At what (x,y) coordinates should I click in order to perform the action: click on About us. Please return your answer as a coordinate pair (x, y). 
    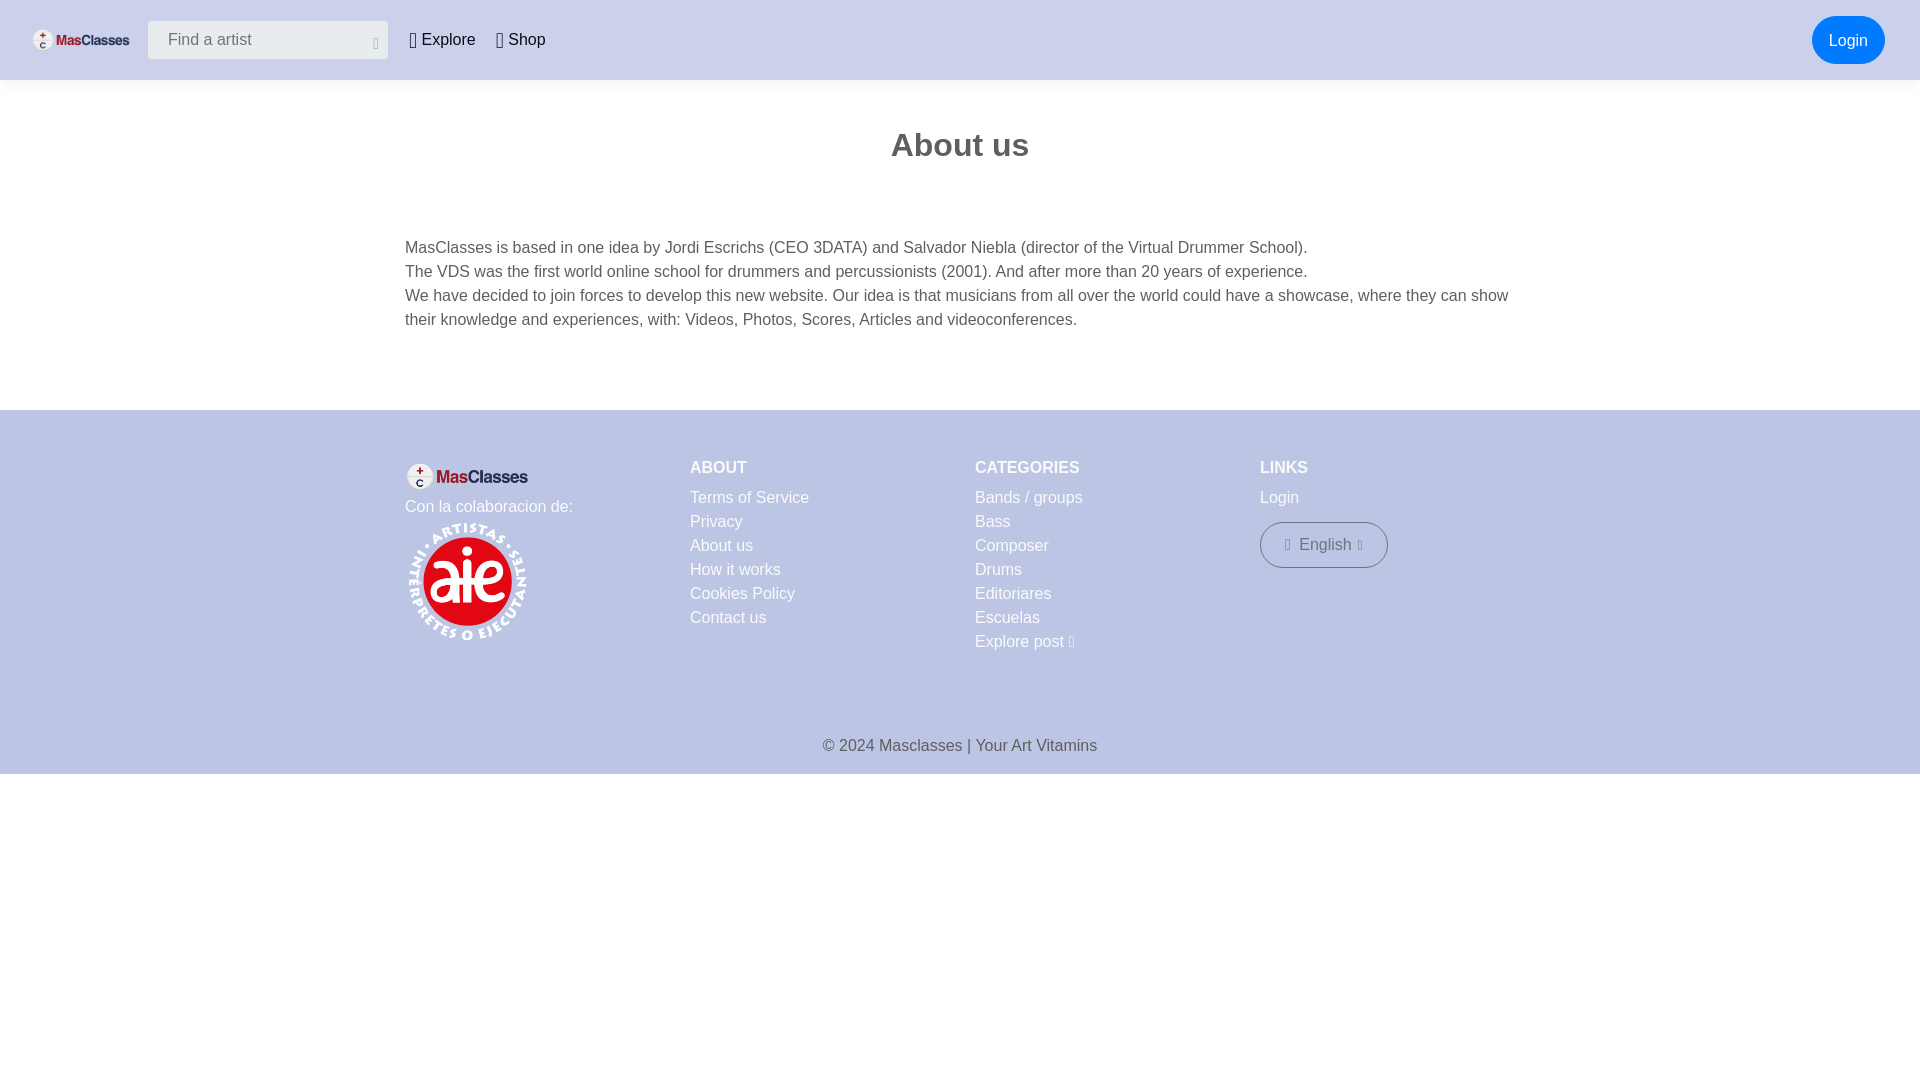
    Looking at the image, I should click on (720, 545).